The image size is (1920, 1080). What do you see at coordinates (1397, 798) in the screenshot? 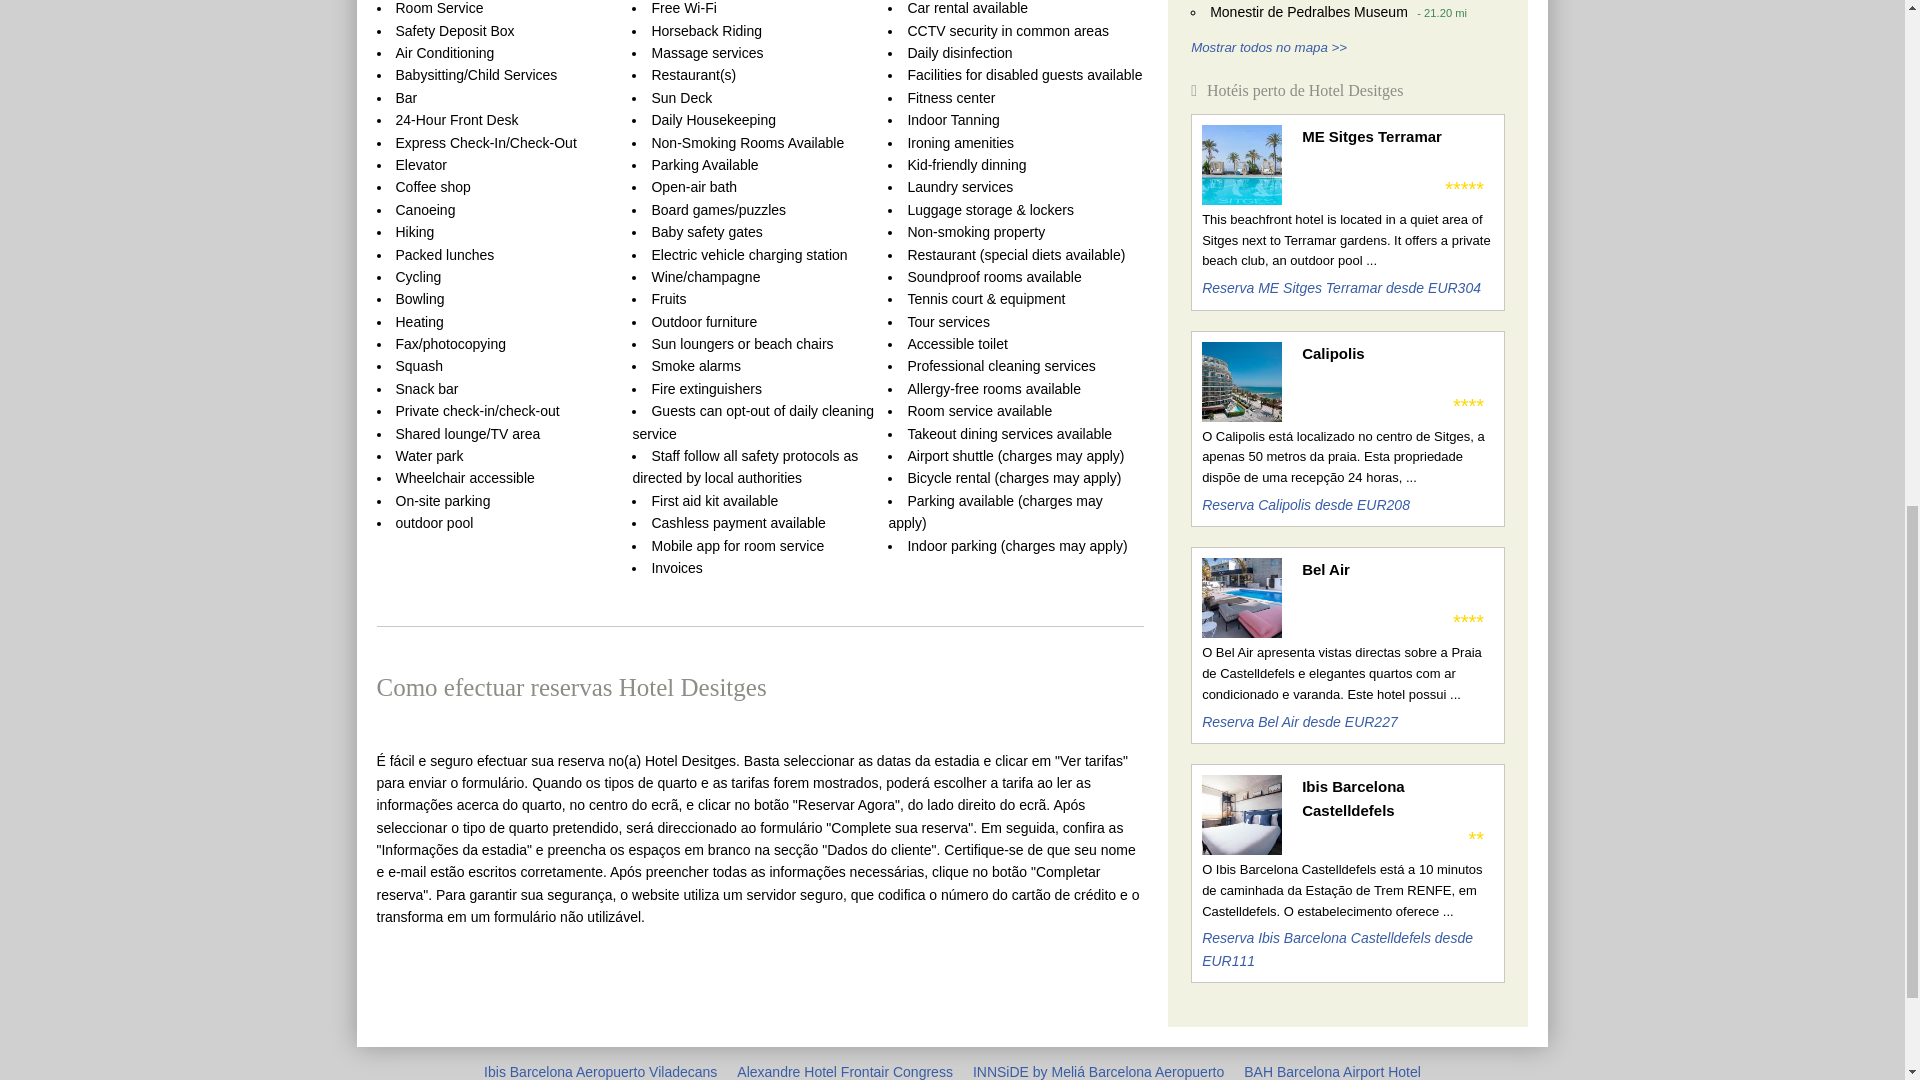
I see `Ibis Barcelona Castelldefels` at bounding box center [1397, 798].